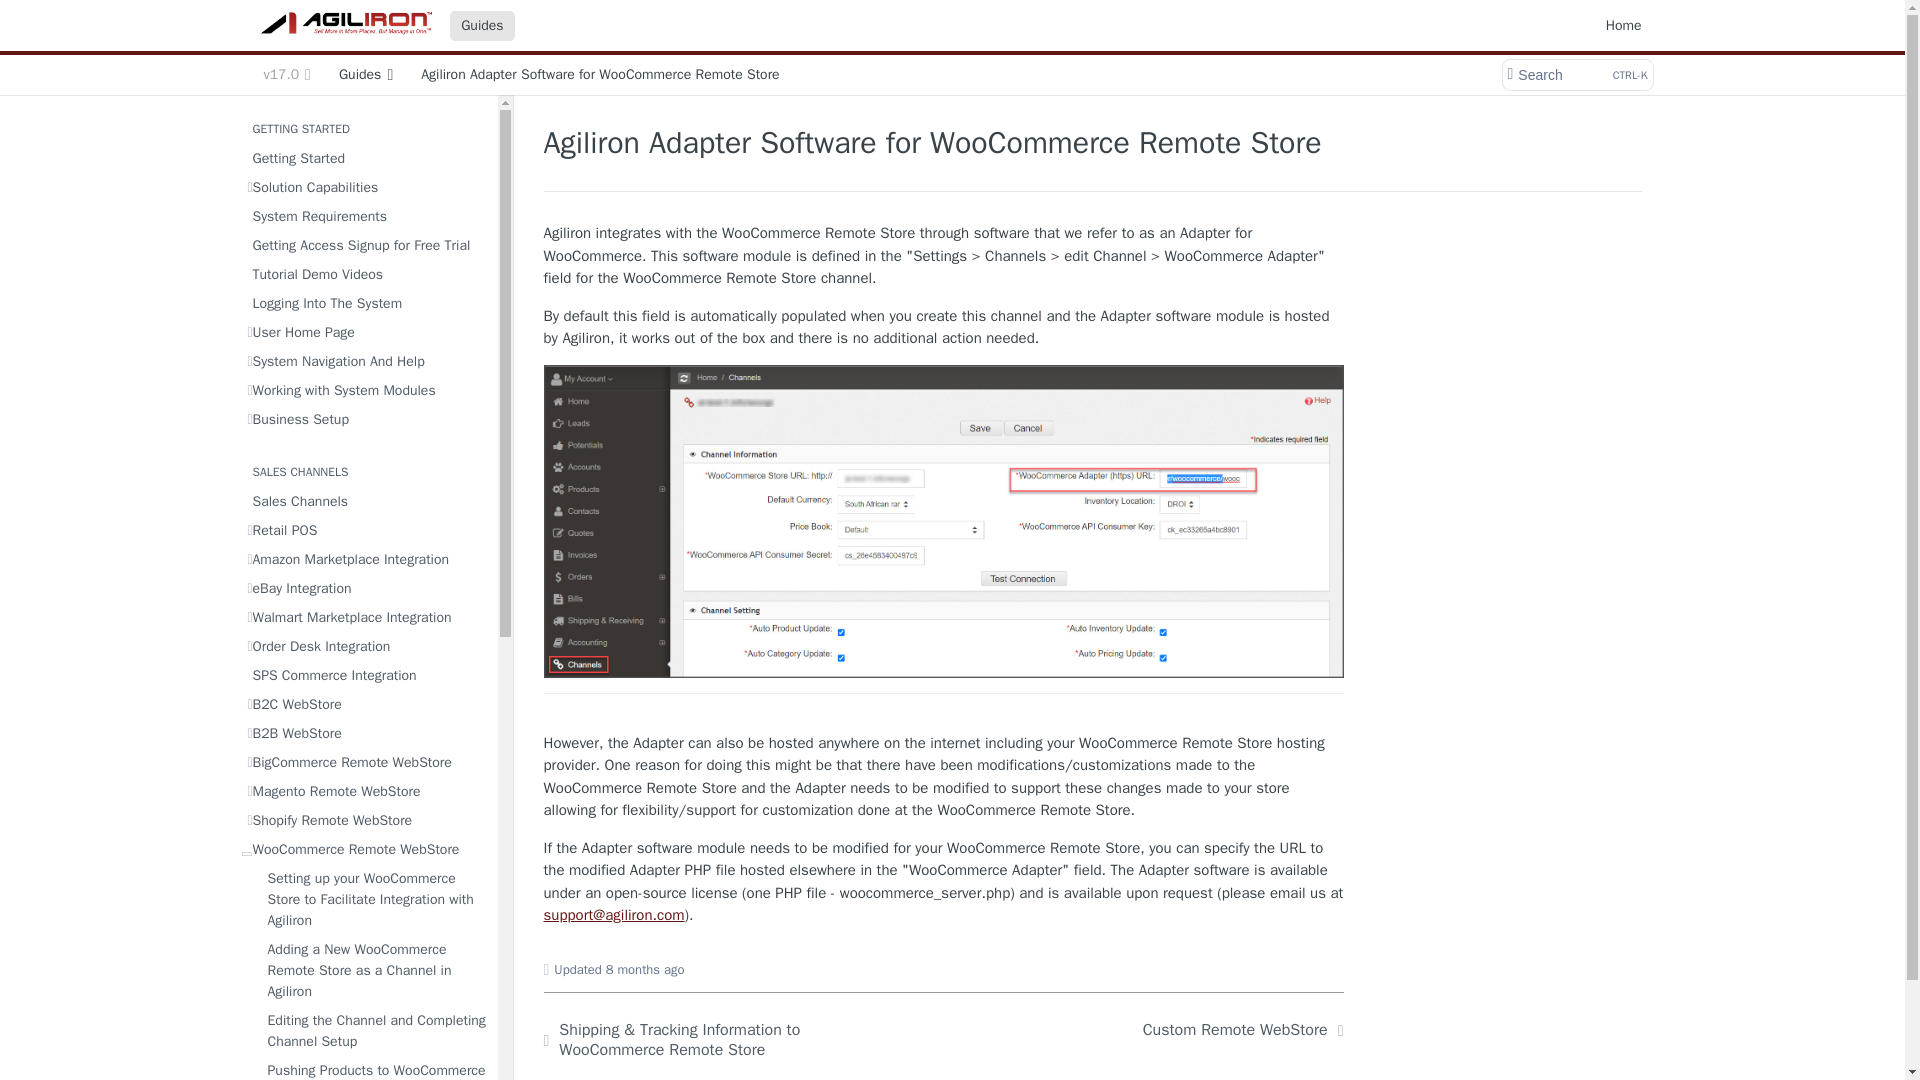 This screenshot has height=1080, width=1920. What do you see at coordinates (366, 186) in the screenshot?
I see `Solution Capabilities` at bounding box center [366, 186].